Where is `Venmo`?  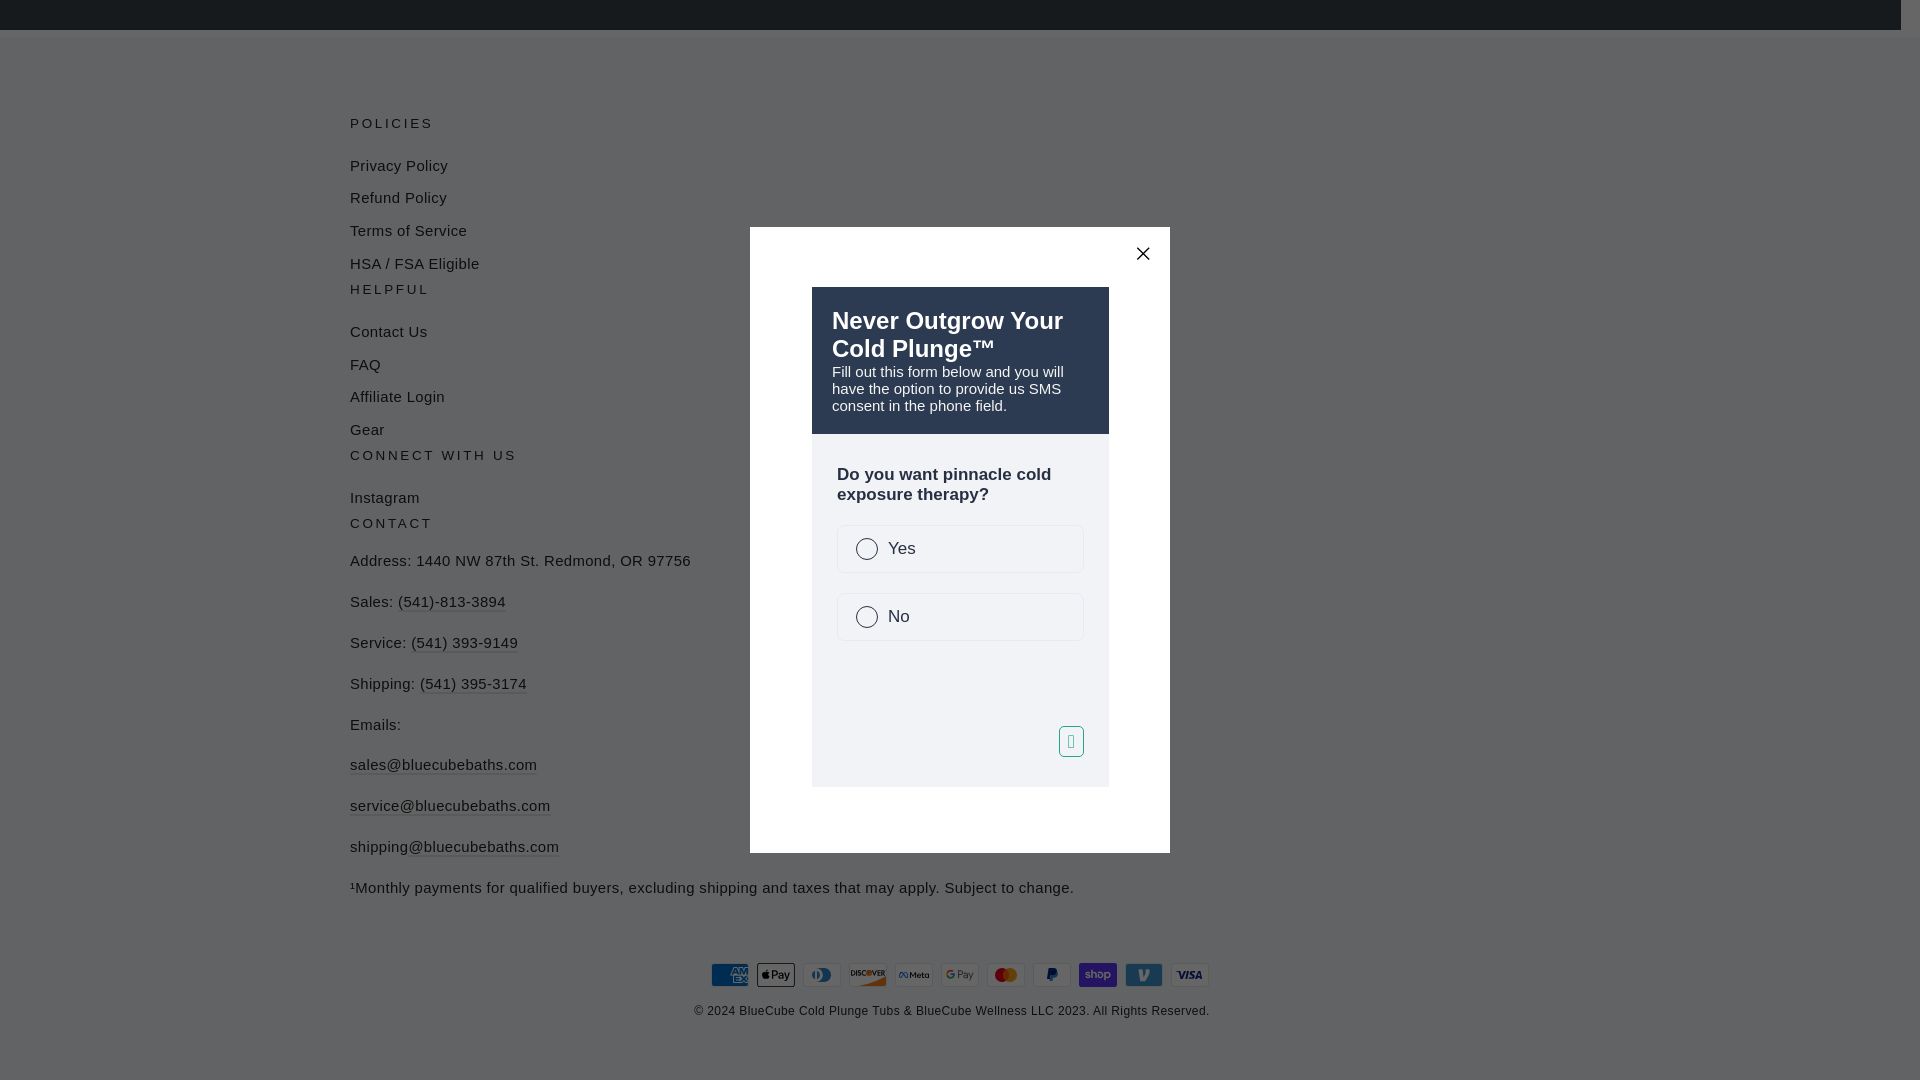 Venmo is located at coordinates (1144, 975).